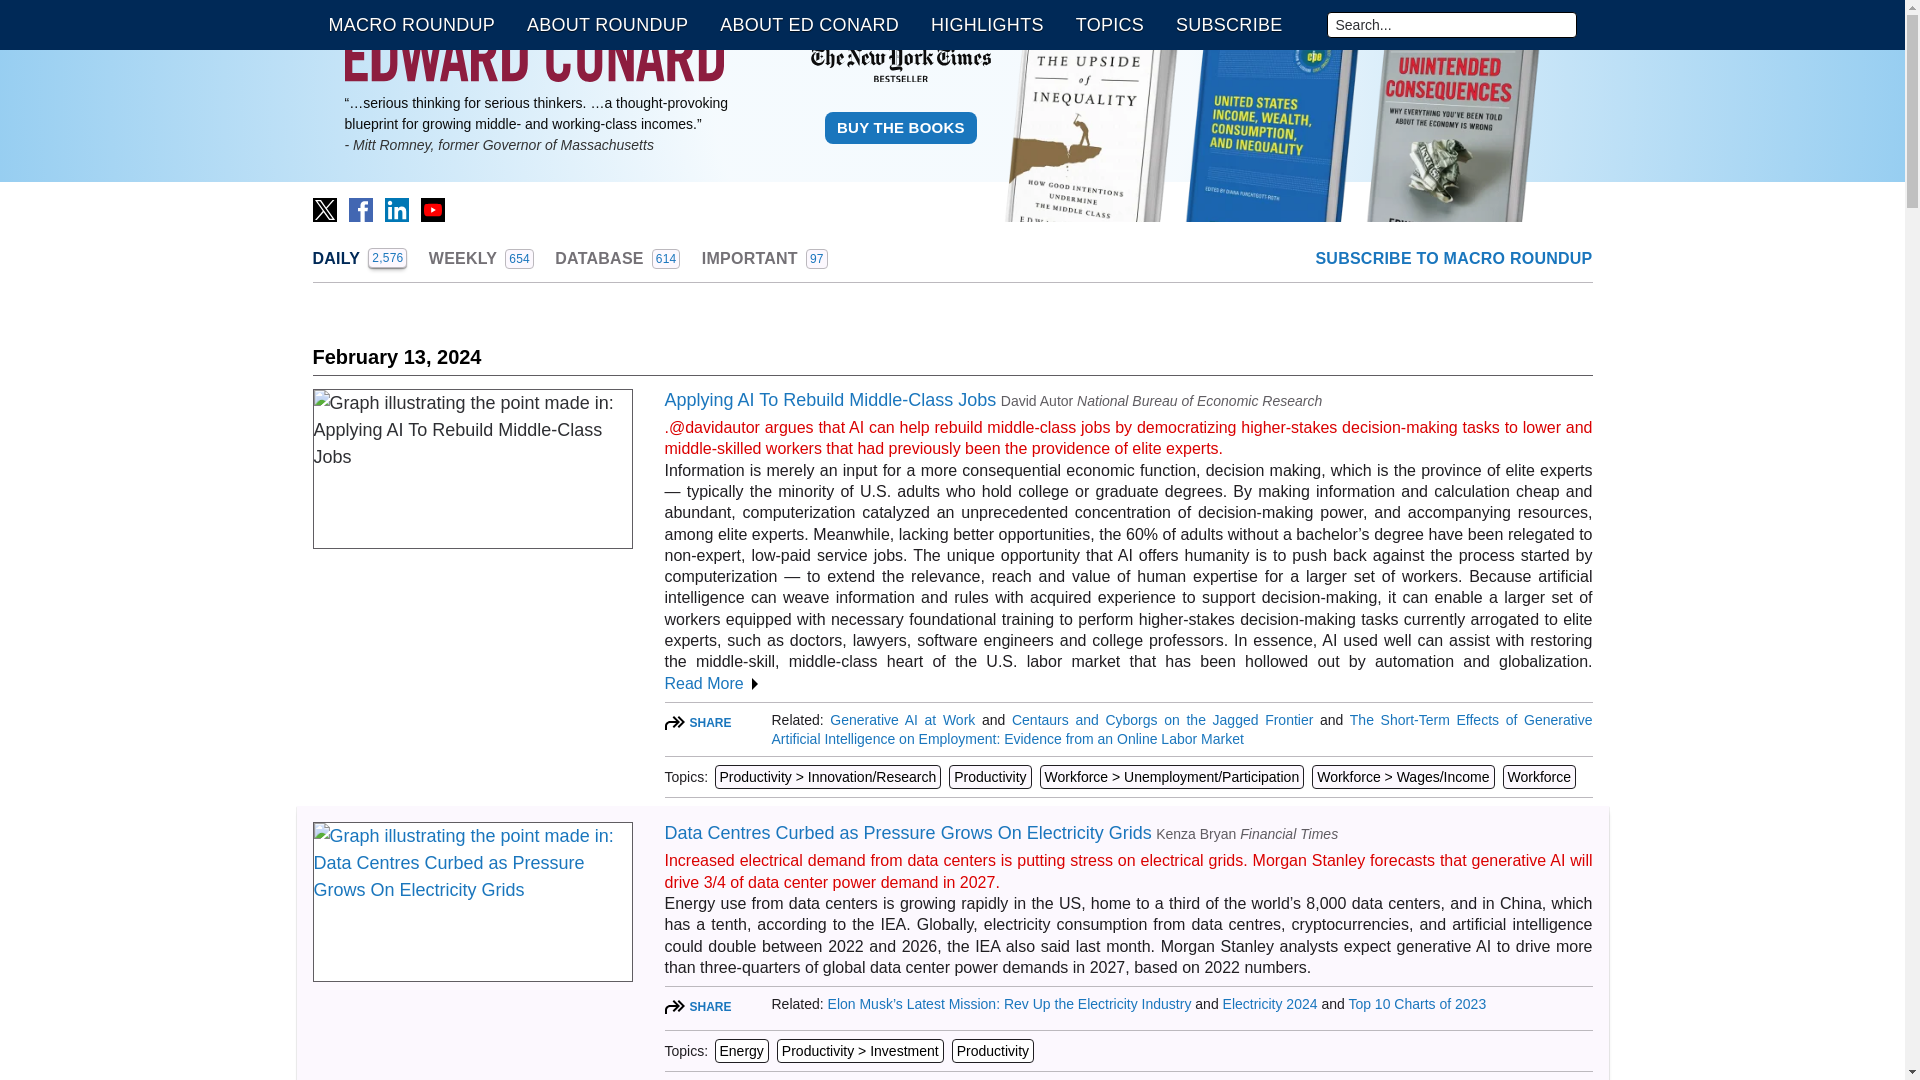 Image resolution: width=1920 pixels, height=1080 pixels. I want to click on facebook, so click(616, 258).